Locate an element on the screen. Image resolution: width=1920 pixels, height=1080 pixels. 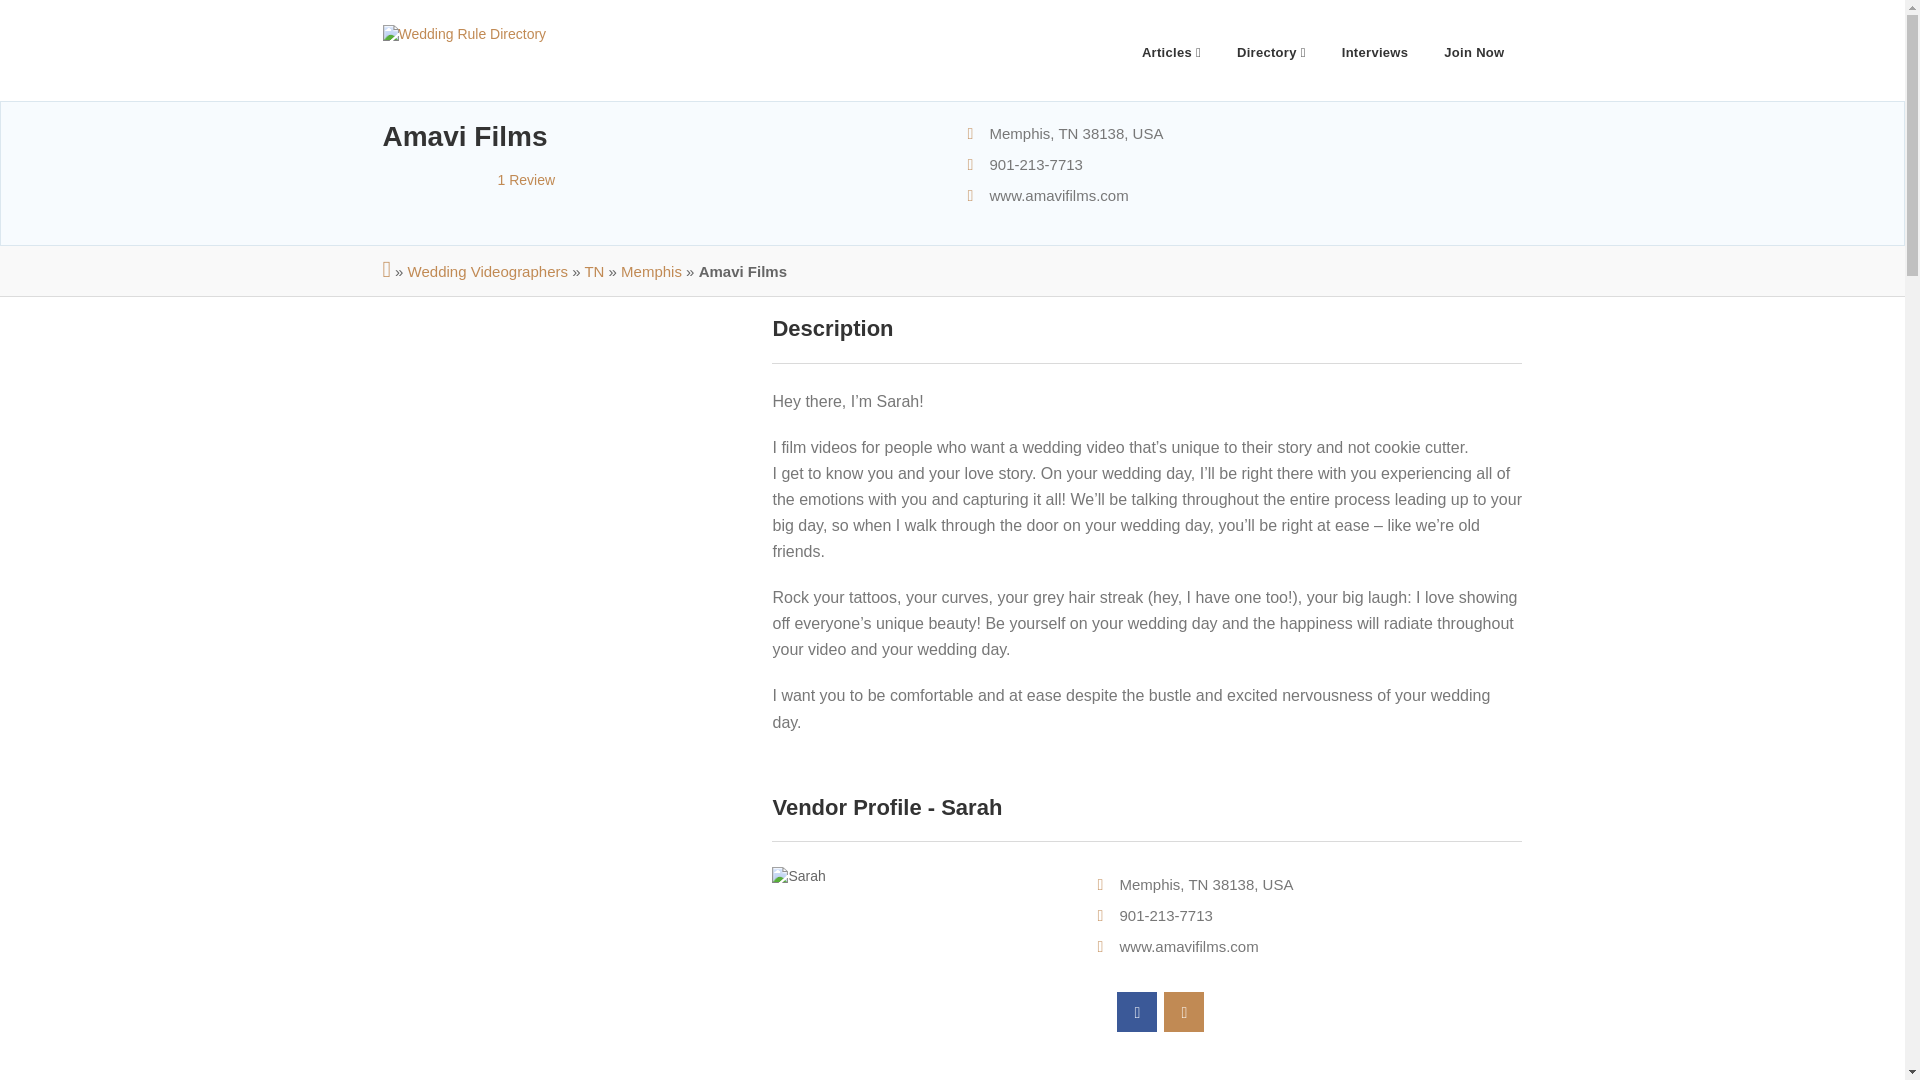
5.0 is located at coordinates (440, 178).